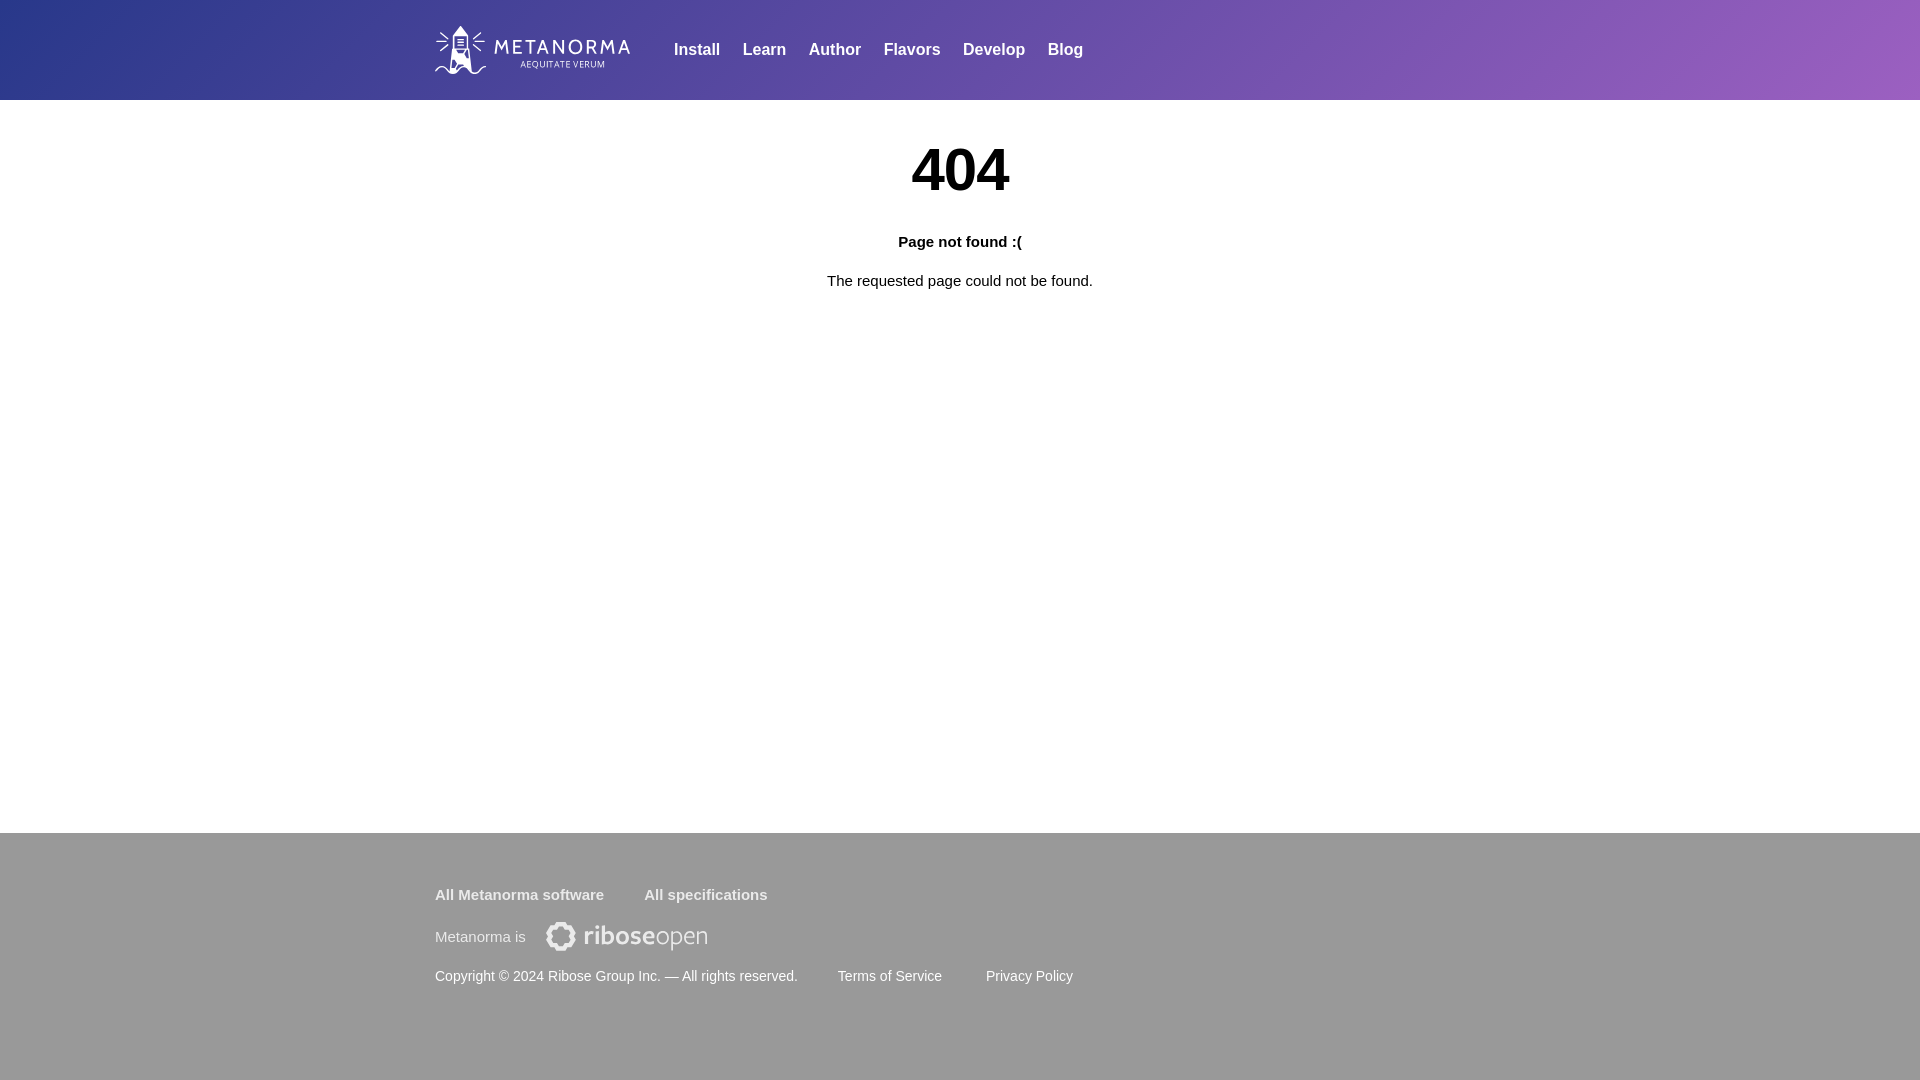 Image resolution: width=1920 pixels, height=1080 pixels. What do you see at coordinates (993, 50) in the screenshot?
I see `Develop` at bounding box center [993, 50].